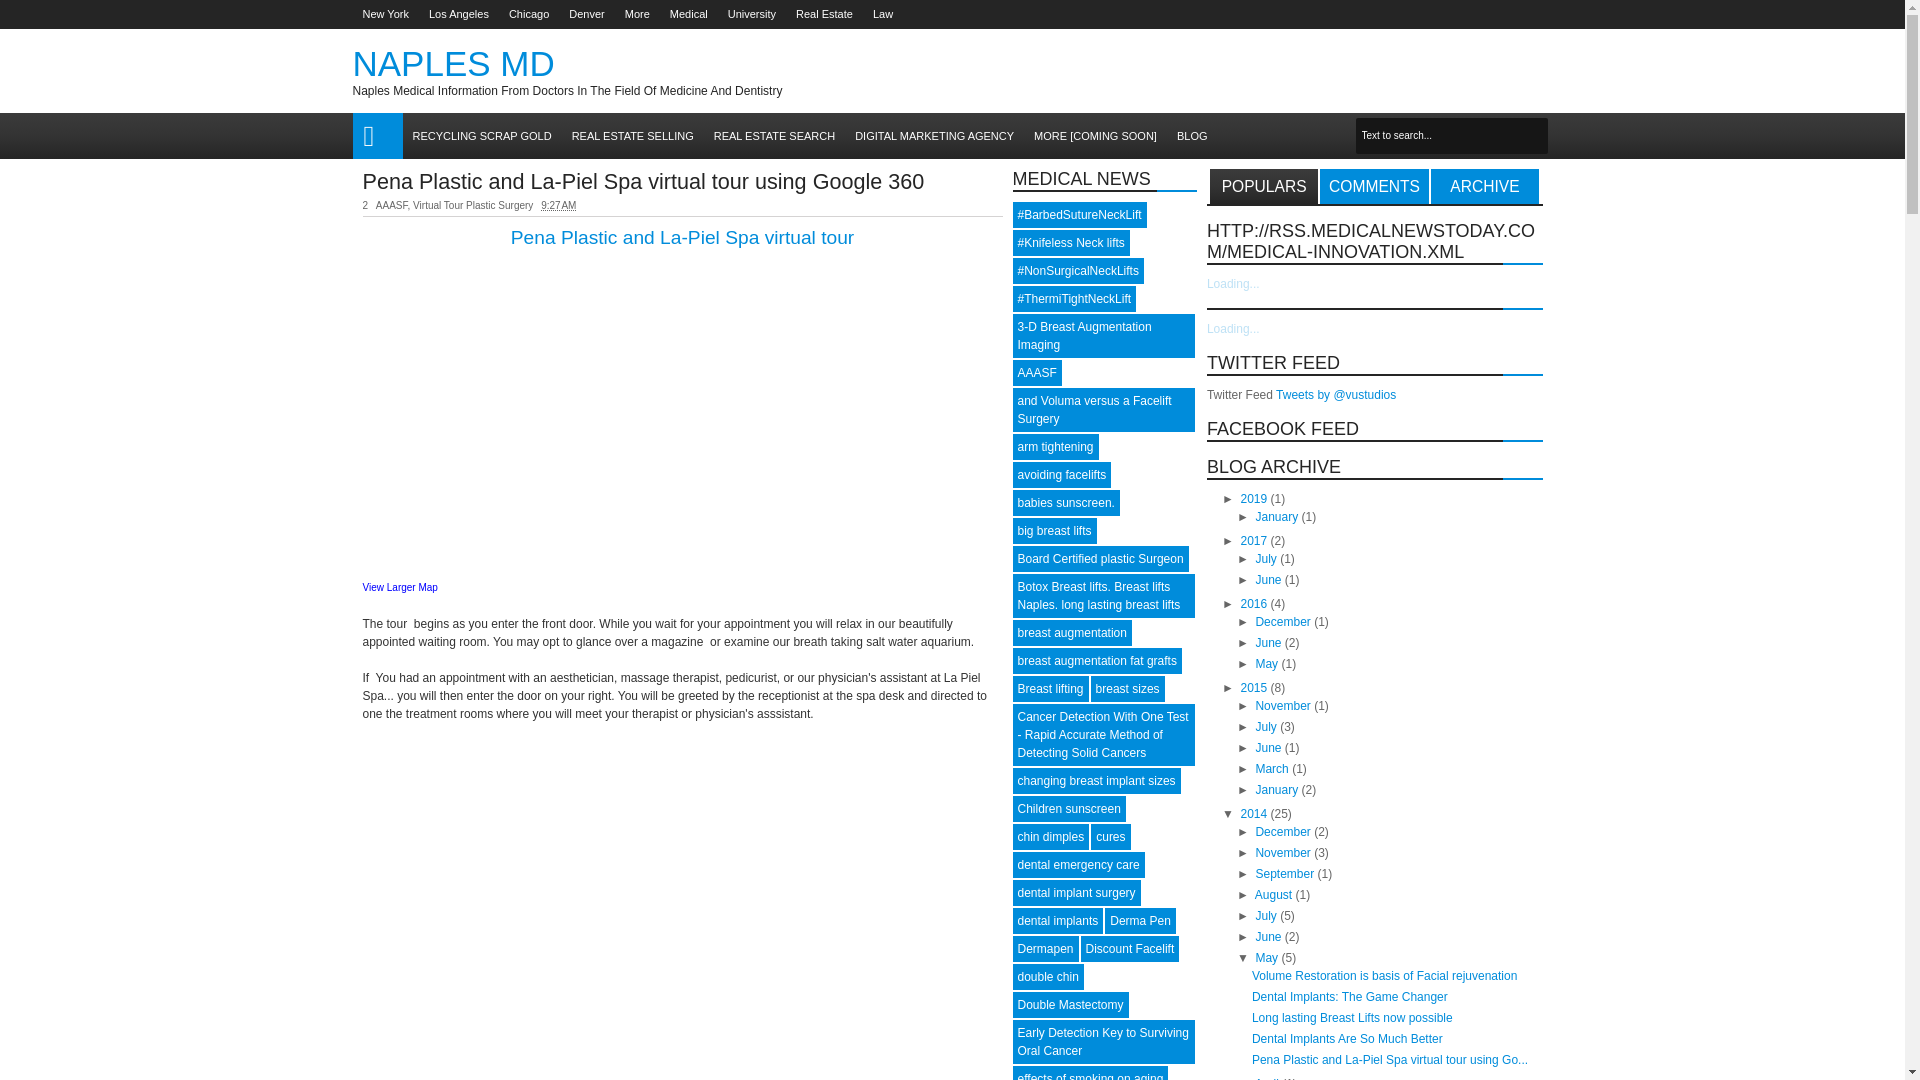 The image size is (1920, 1080). Describe the element at coordinates (633, 136) in the screenshot. I see `REAL ESTATE SELLING` at that location.